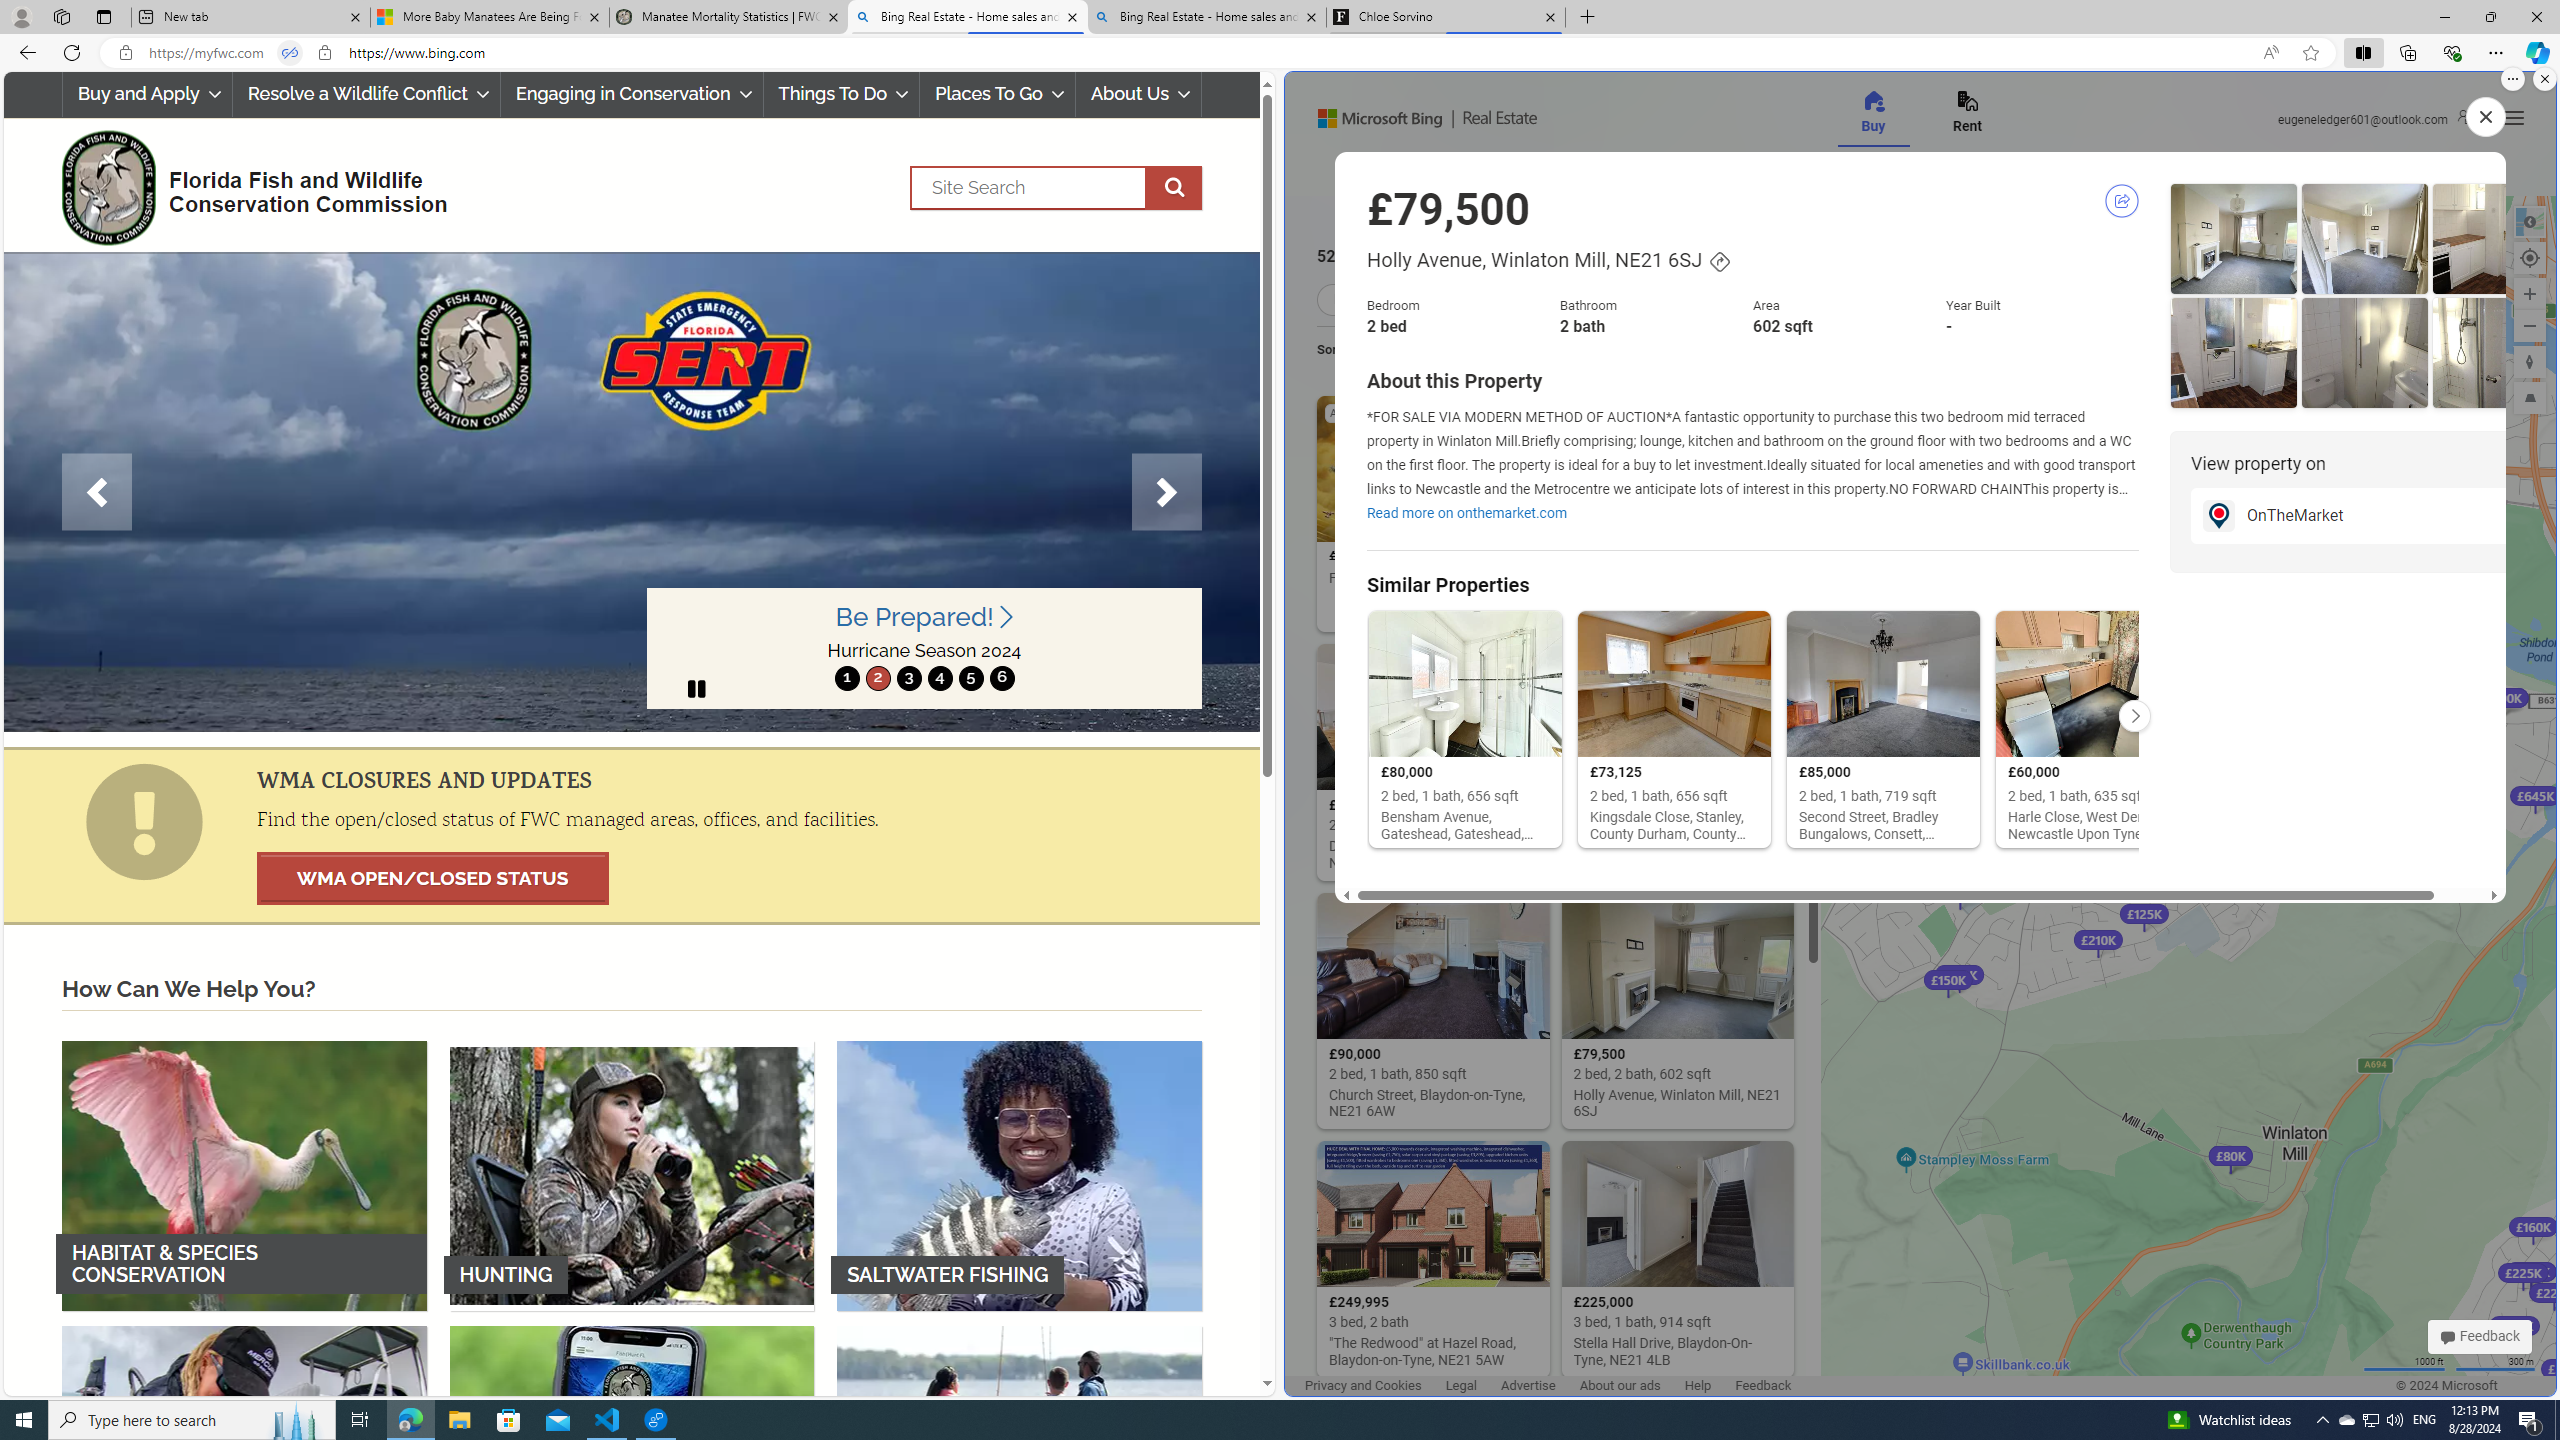  Describe the element at coordinates (729, 17) in the screenshot. I see `Manatee Mortality Statistics | FWC` at that location.